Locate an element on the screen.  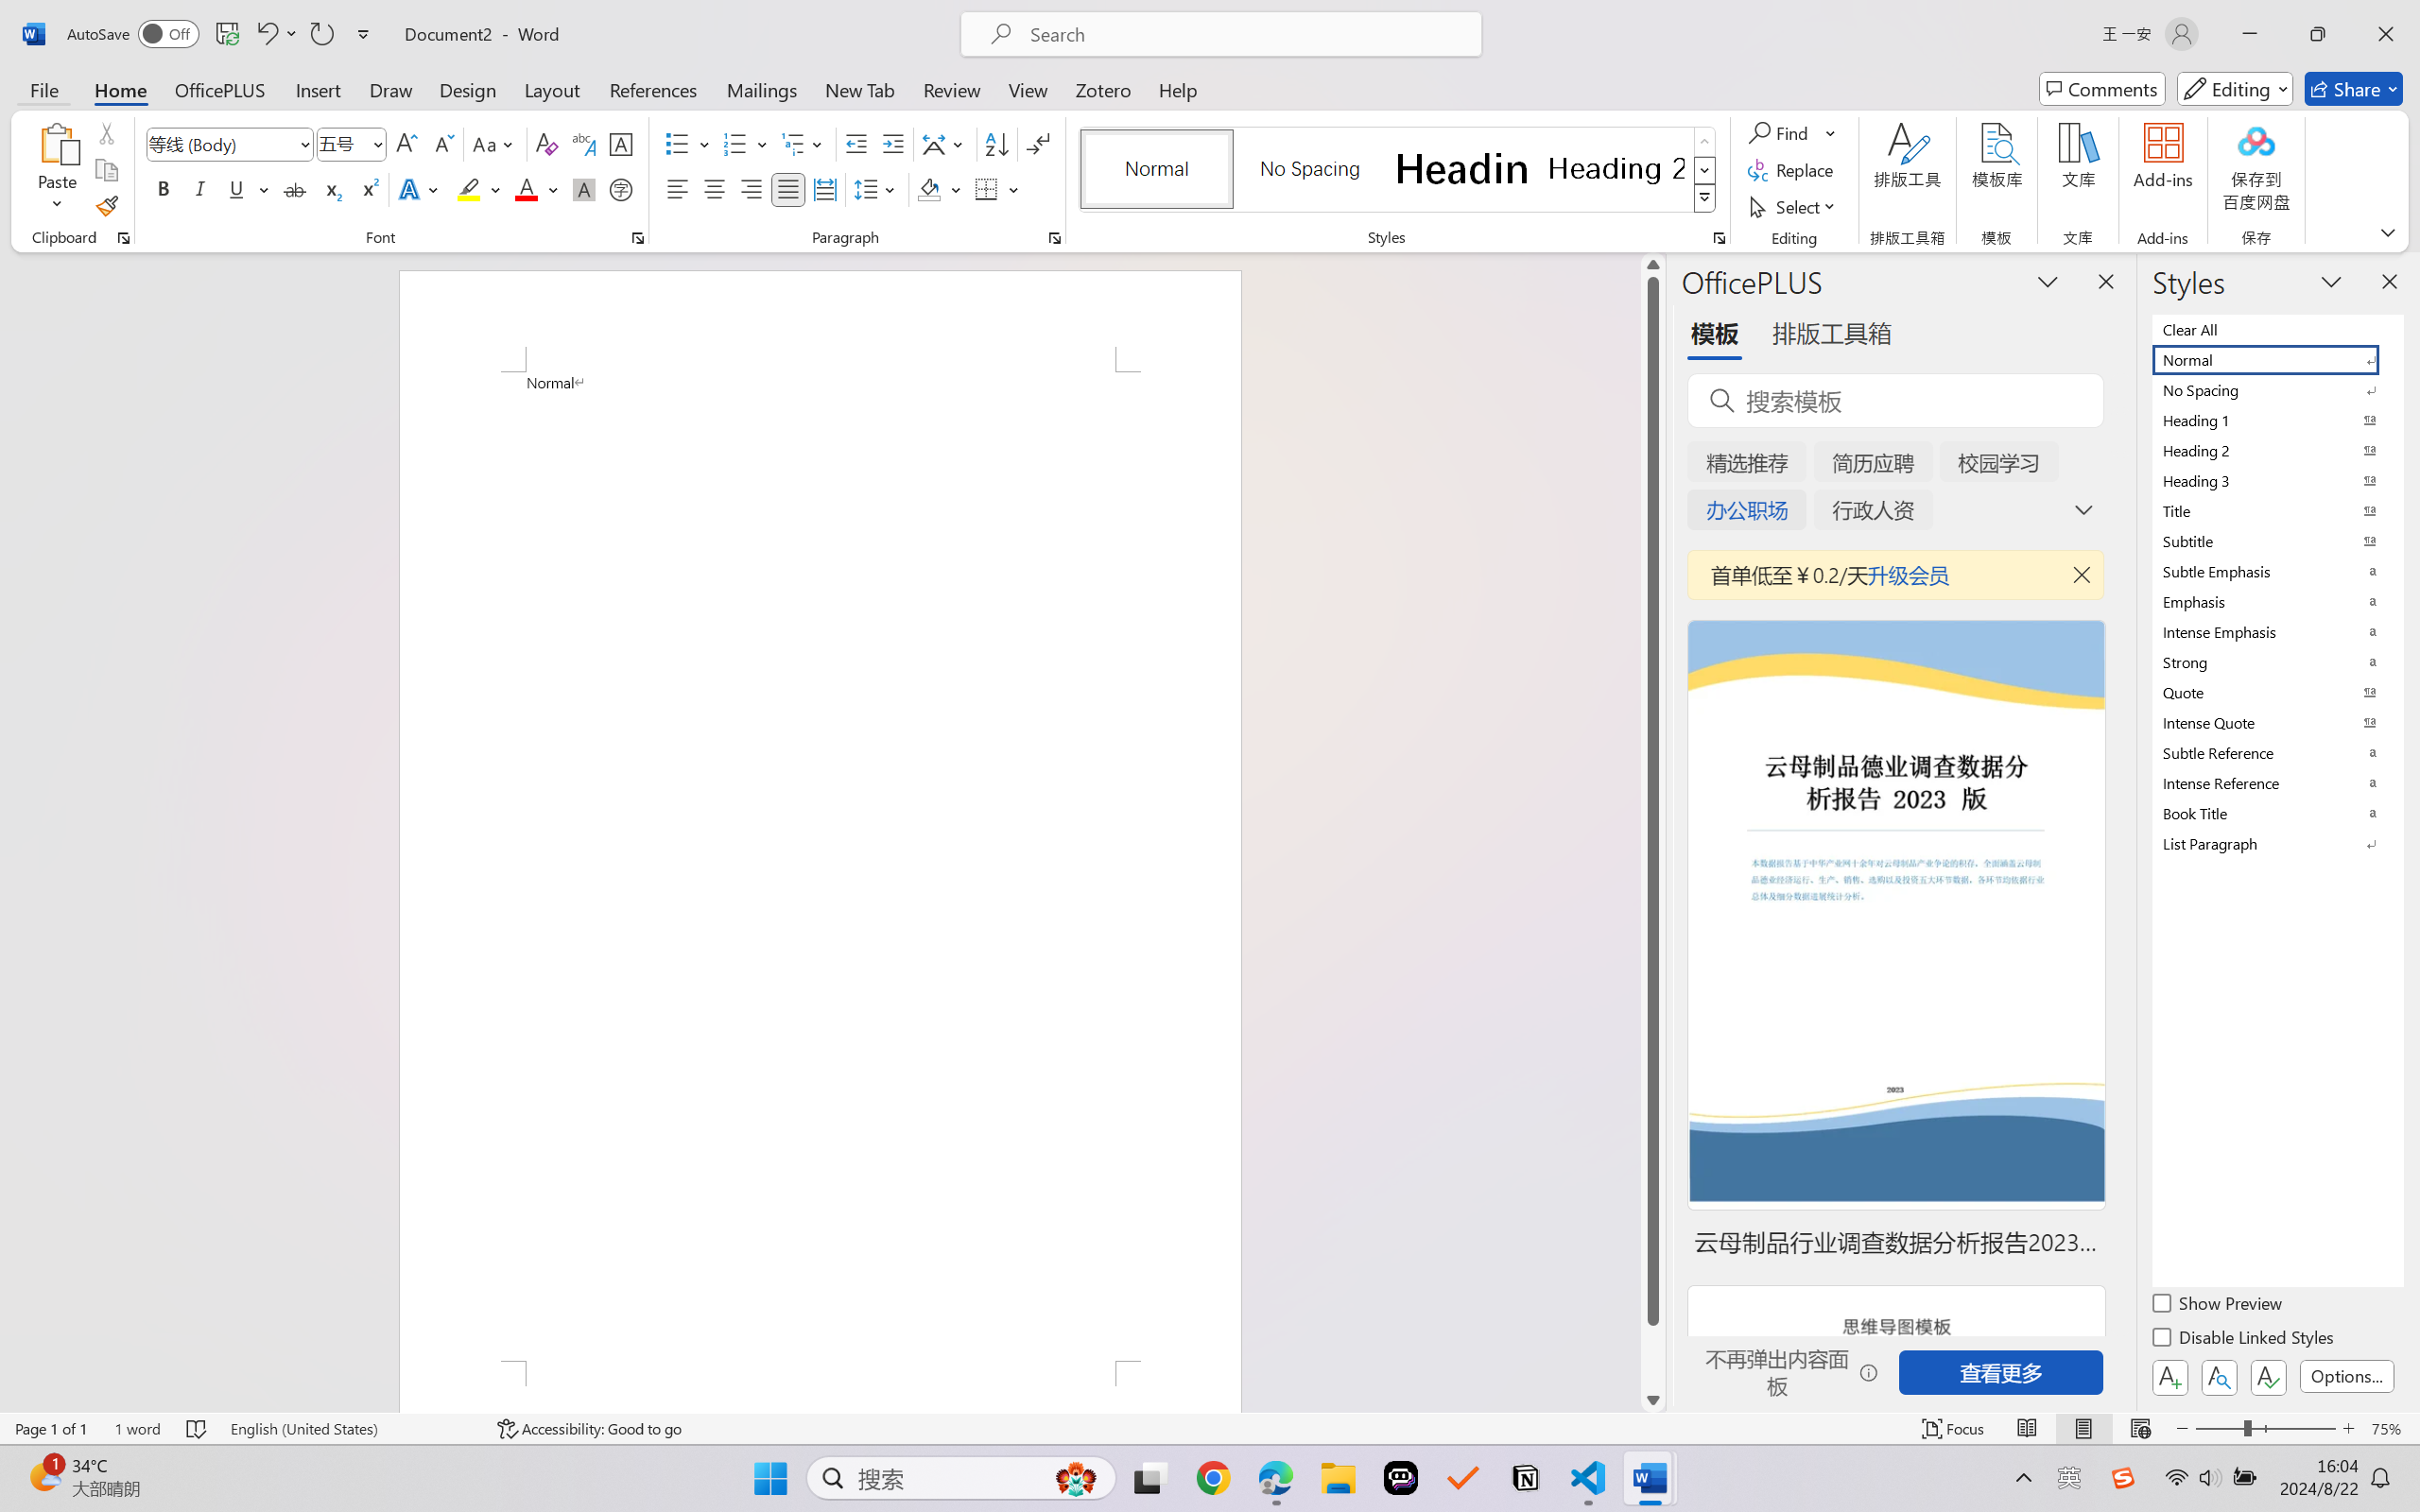
Shading RGB(0, 0, 0) is located at coordinates (928, 189).